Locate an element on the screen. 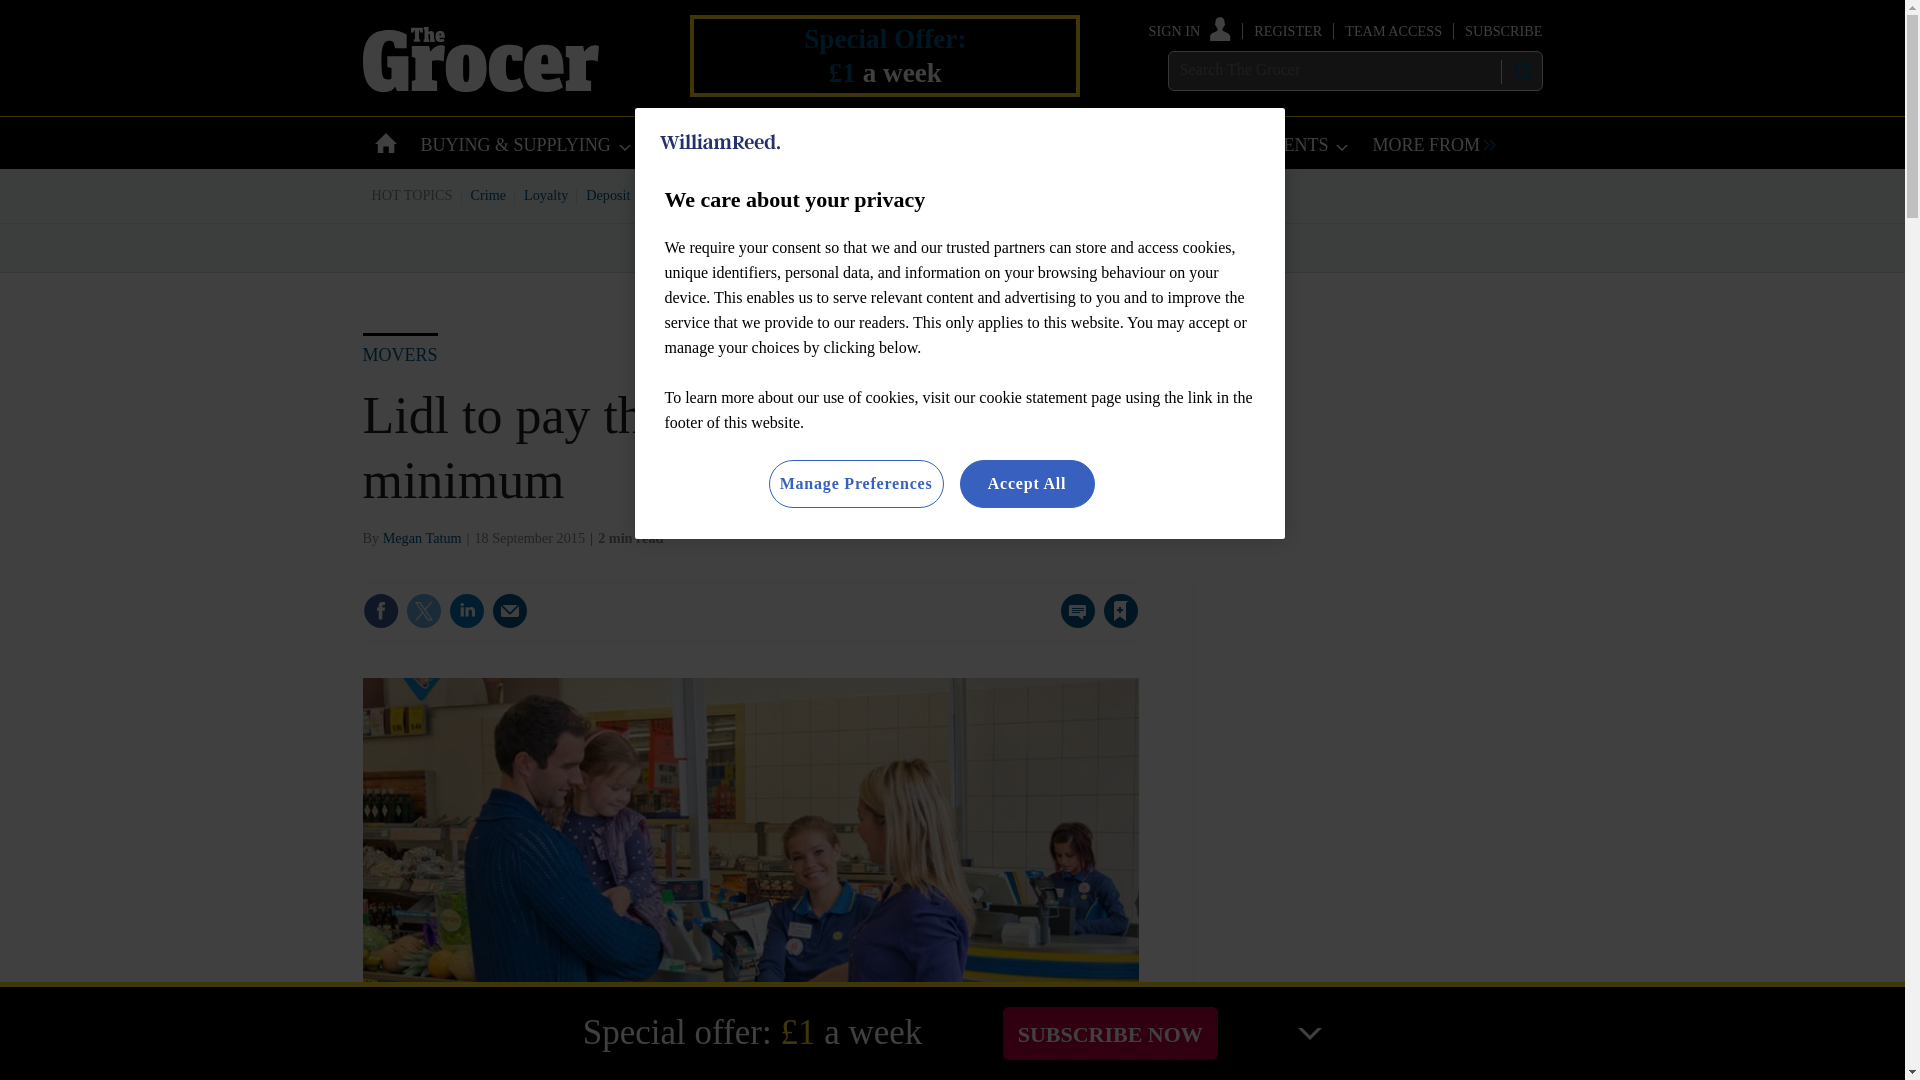  Site name is located at coordinates (480, 86).